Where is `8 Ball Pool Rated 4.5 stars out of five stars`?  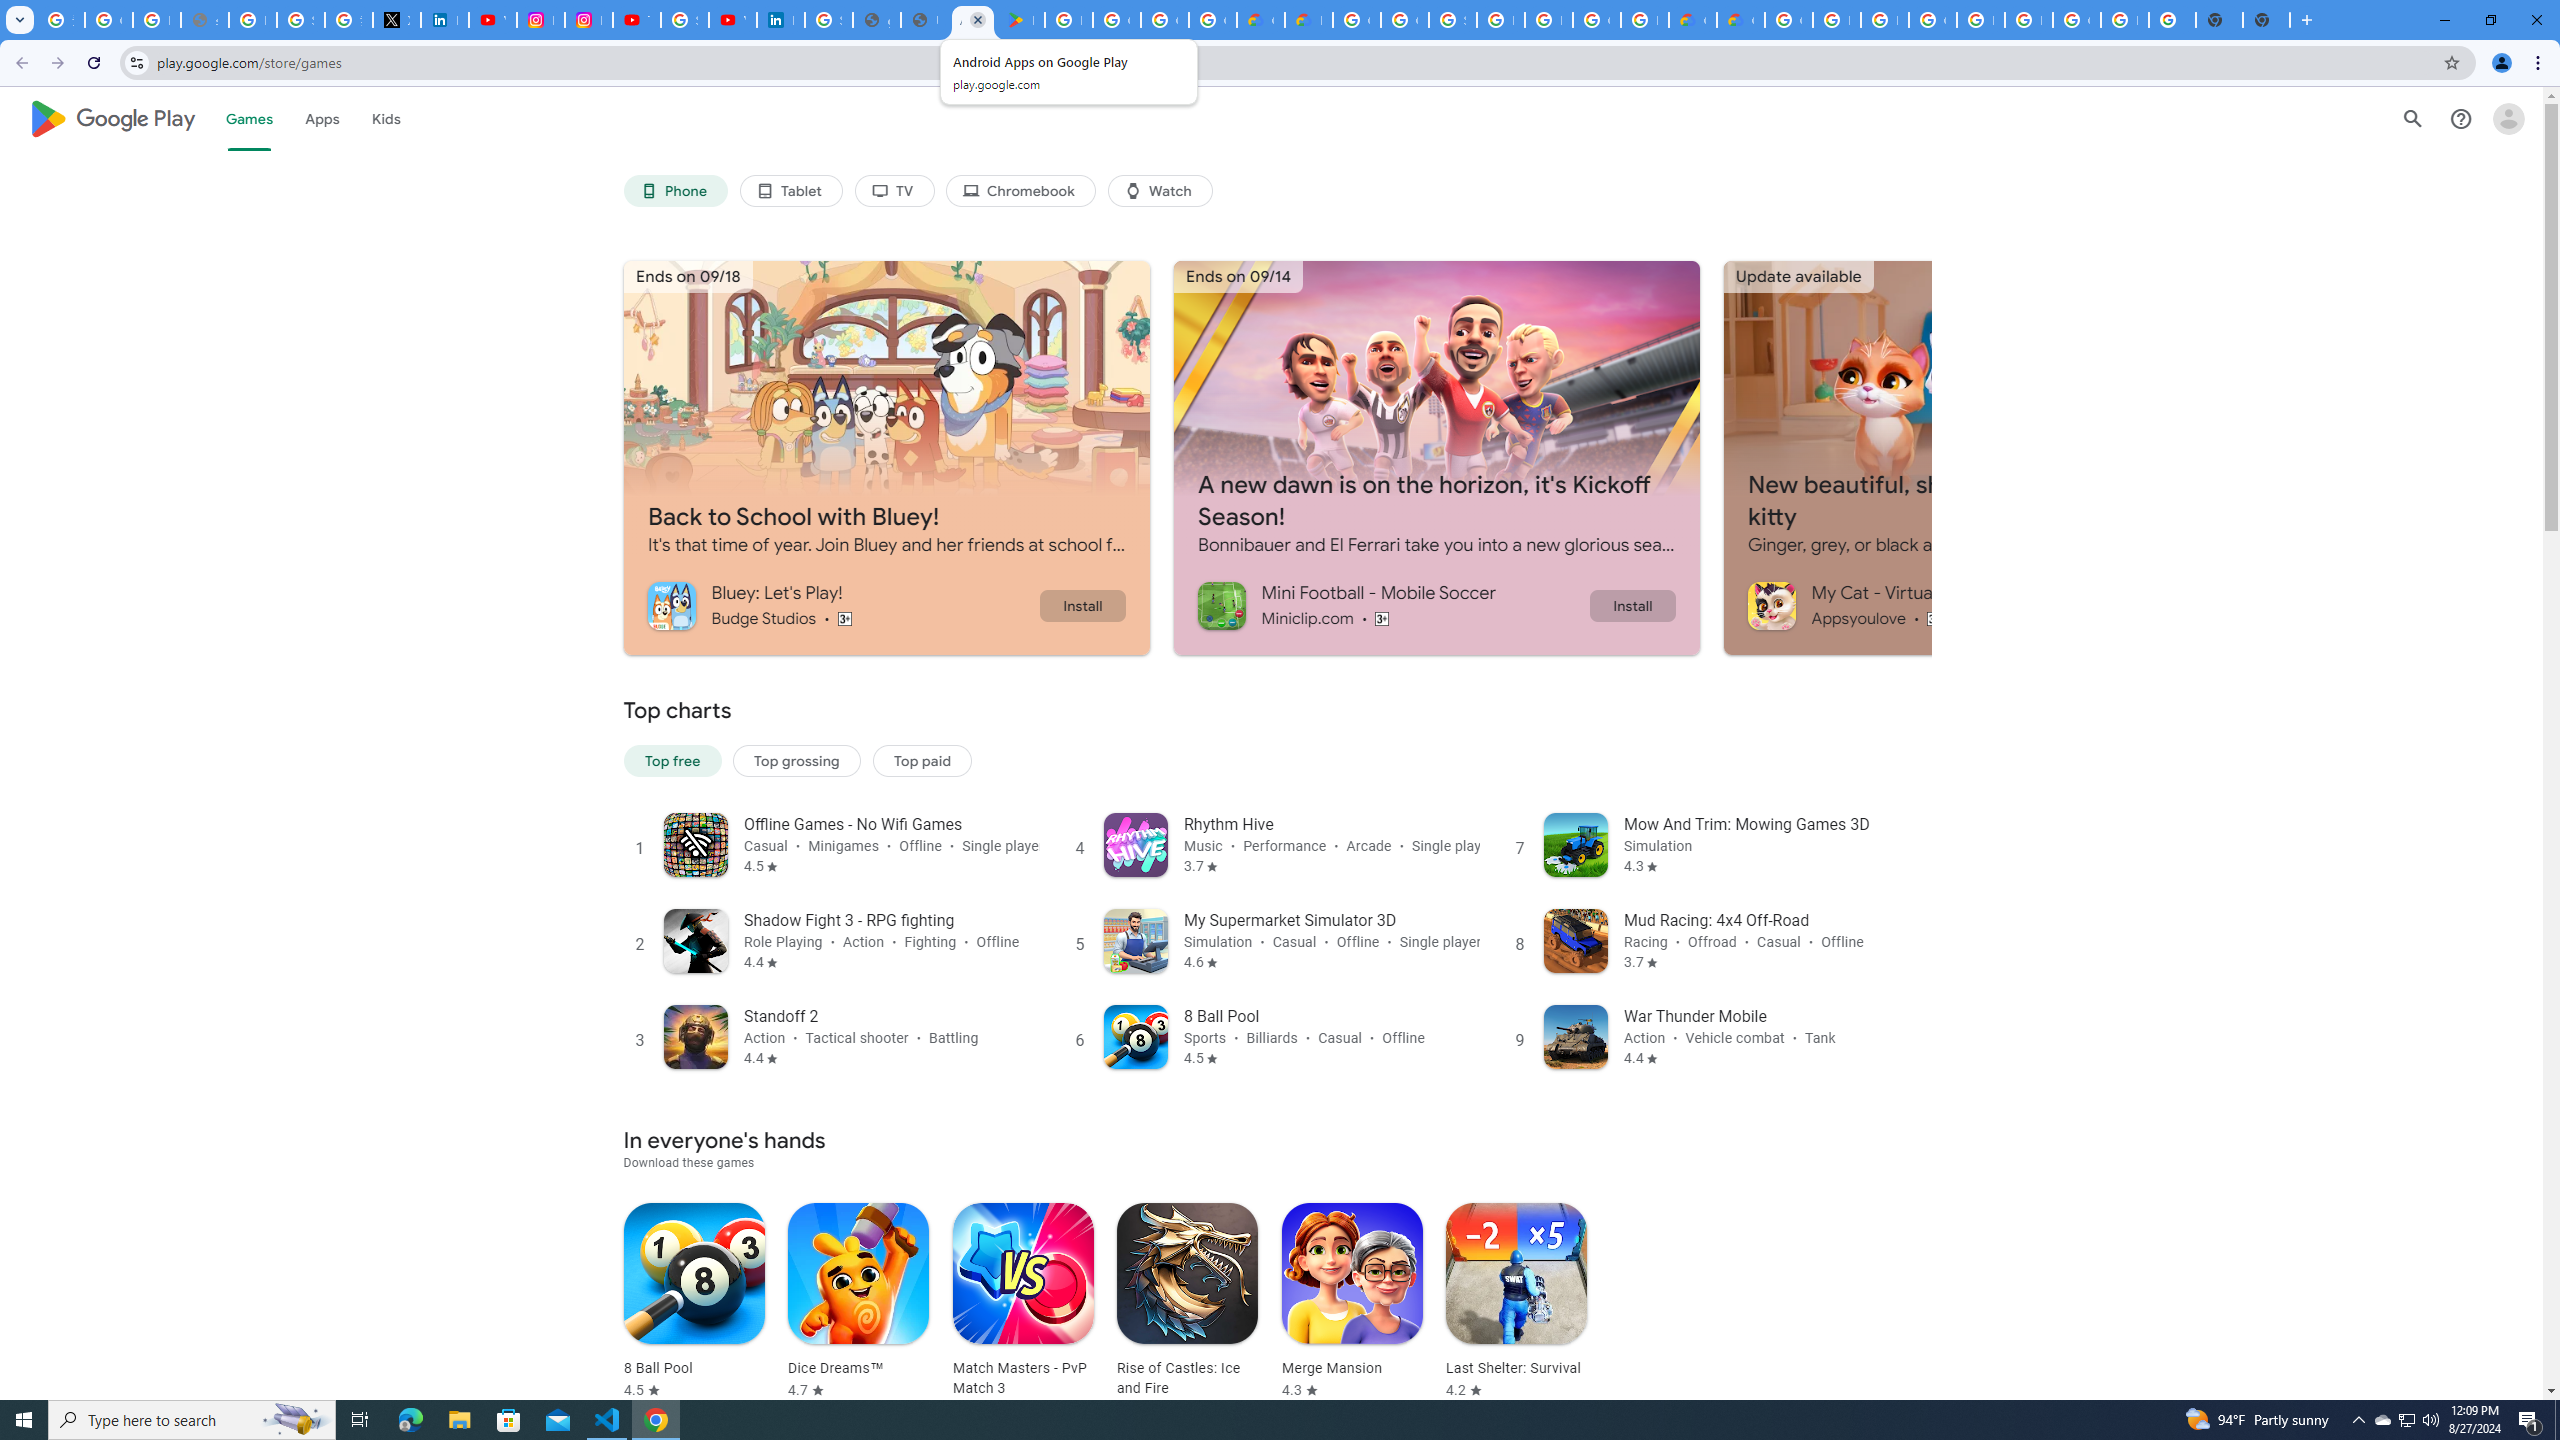 8 Ball Pool Rated 4.5 stars out of five stars is located at coordinates (694, 1302).